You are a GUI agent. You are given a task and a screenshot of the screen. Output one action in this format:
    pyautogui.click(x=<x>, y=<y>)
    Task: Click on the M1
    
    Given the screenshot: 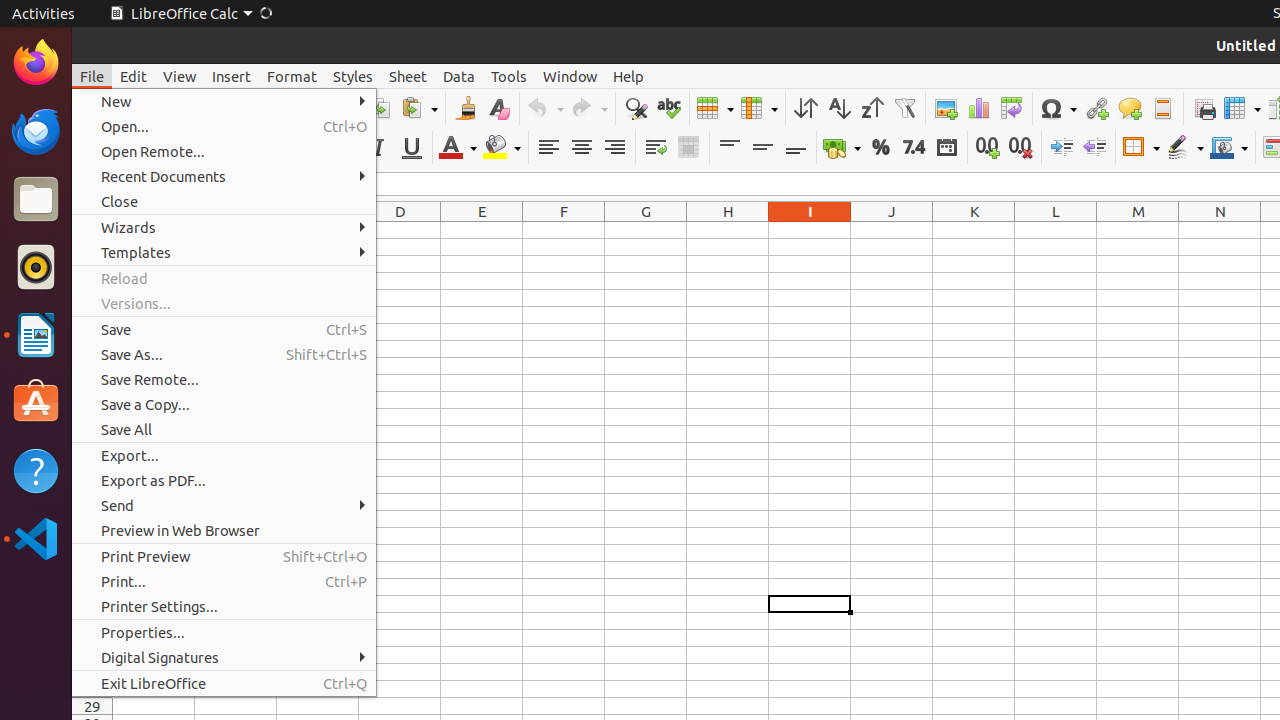 What is the action you would take?
    pyautogui.click(x=1138, y=230)
    